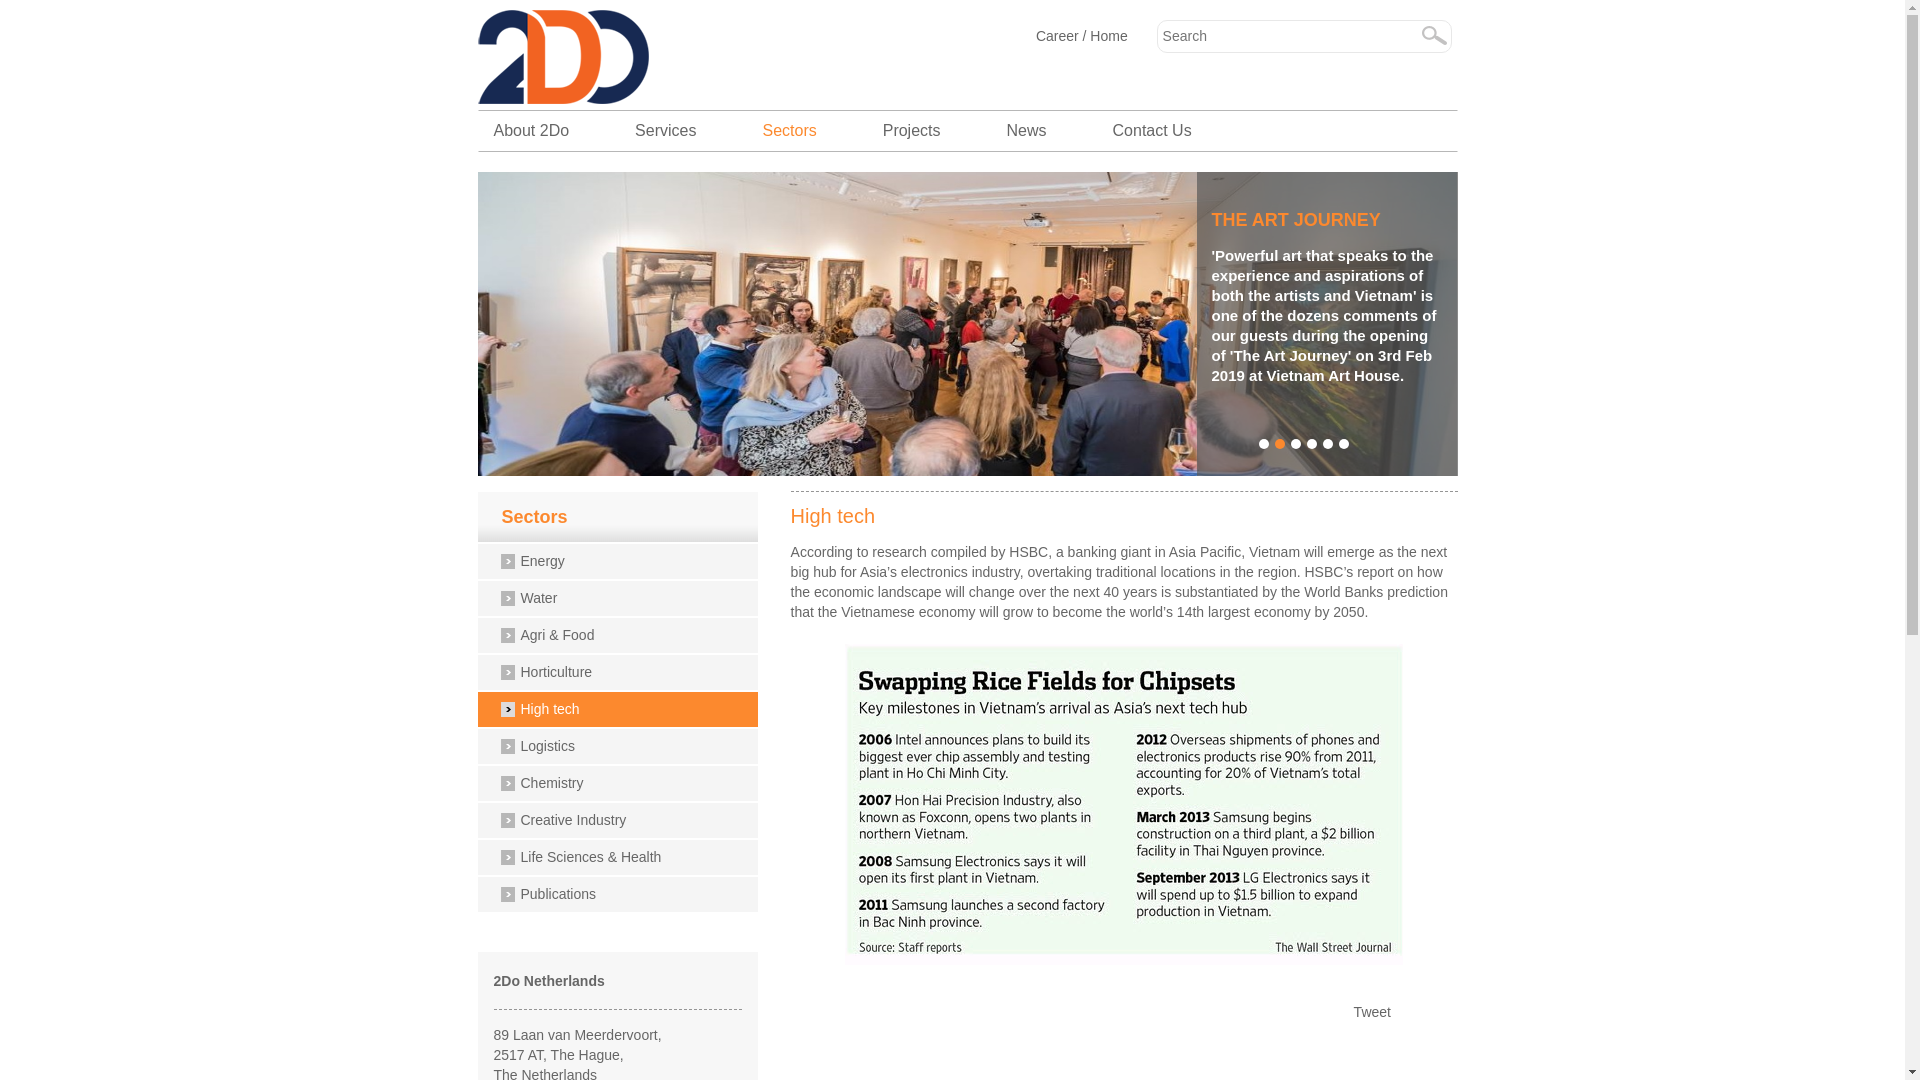  Describe the element at coordinates (1027, 131) in the screenshot. I see `News` at that location.